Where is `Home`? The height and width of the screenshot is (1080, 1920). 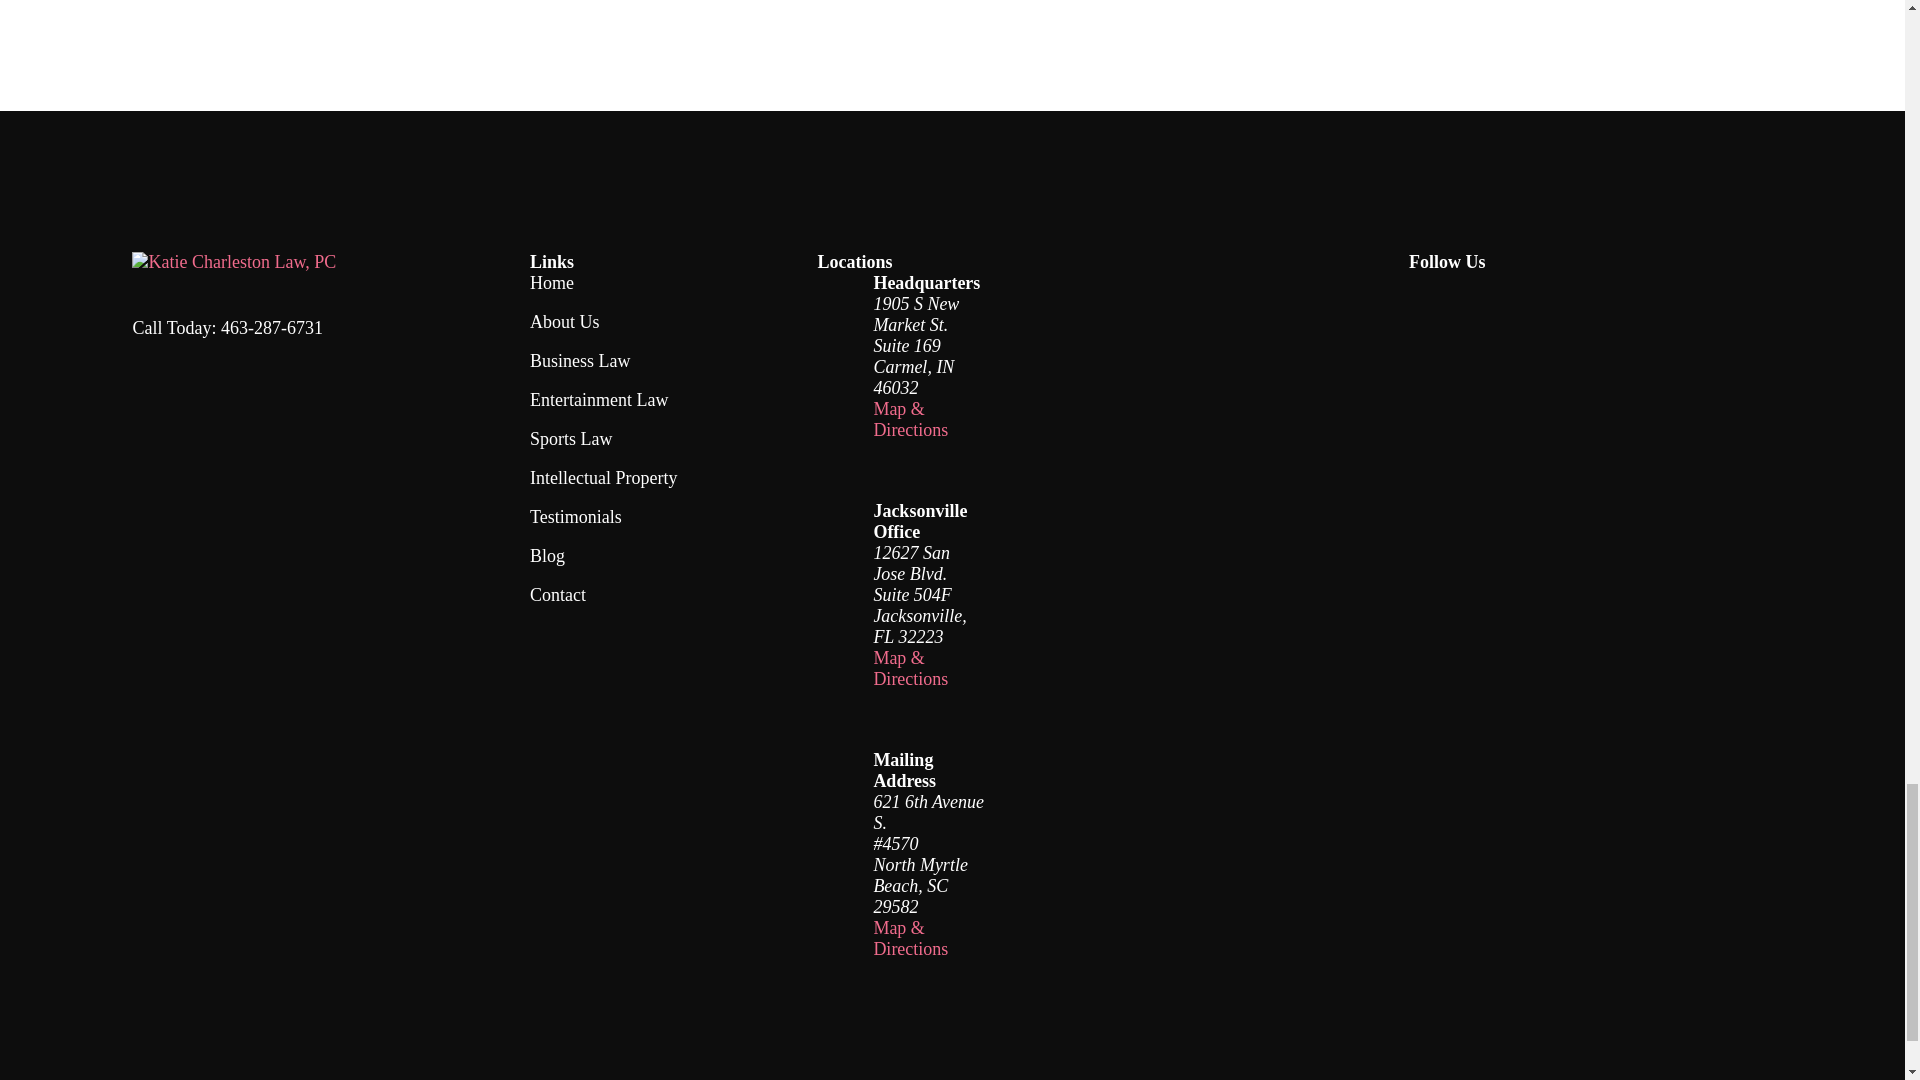
Home is located at coordinates (234, 262).